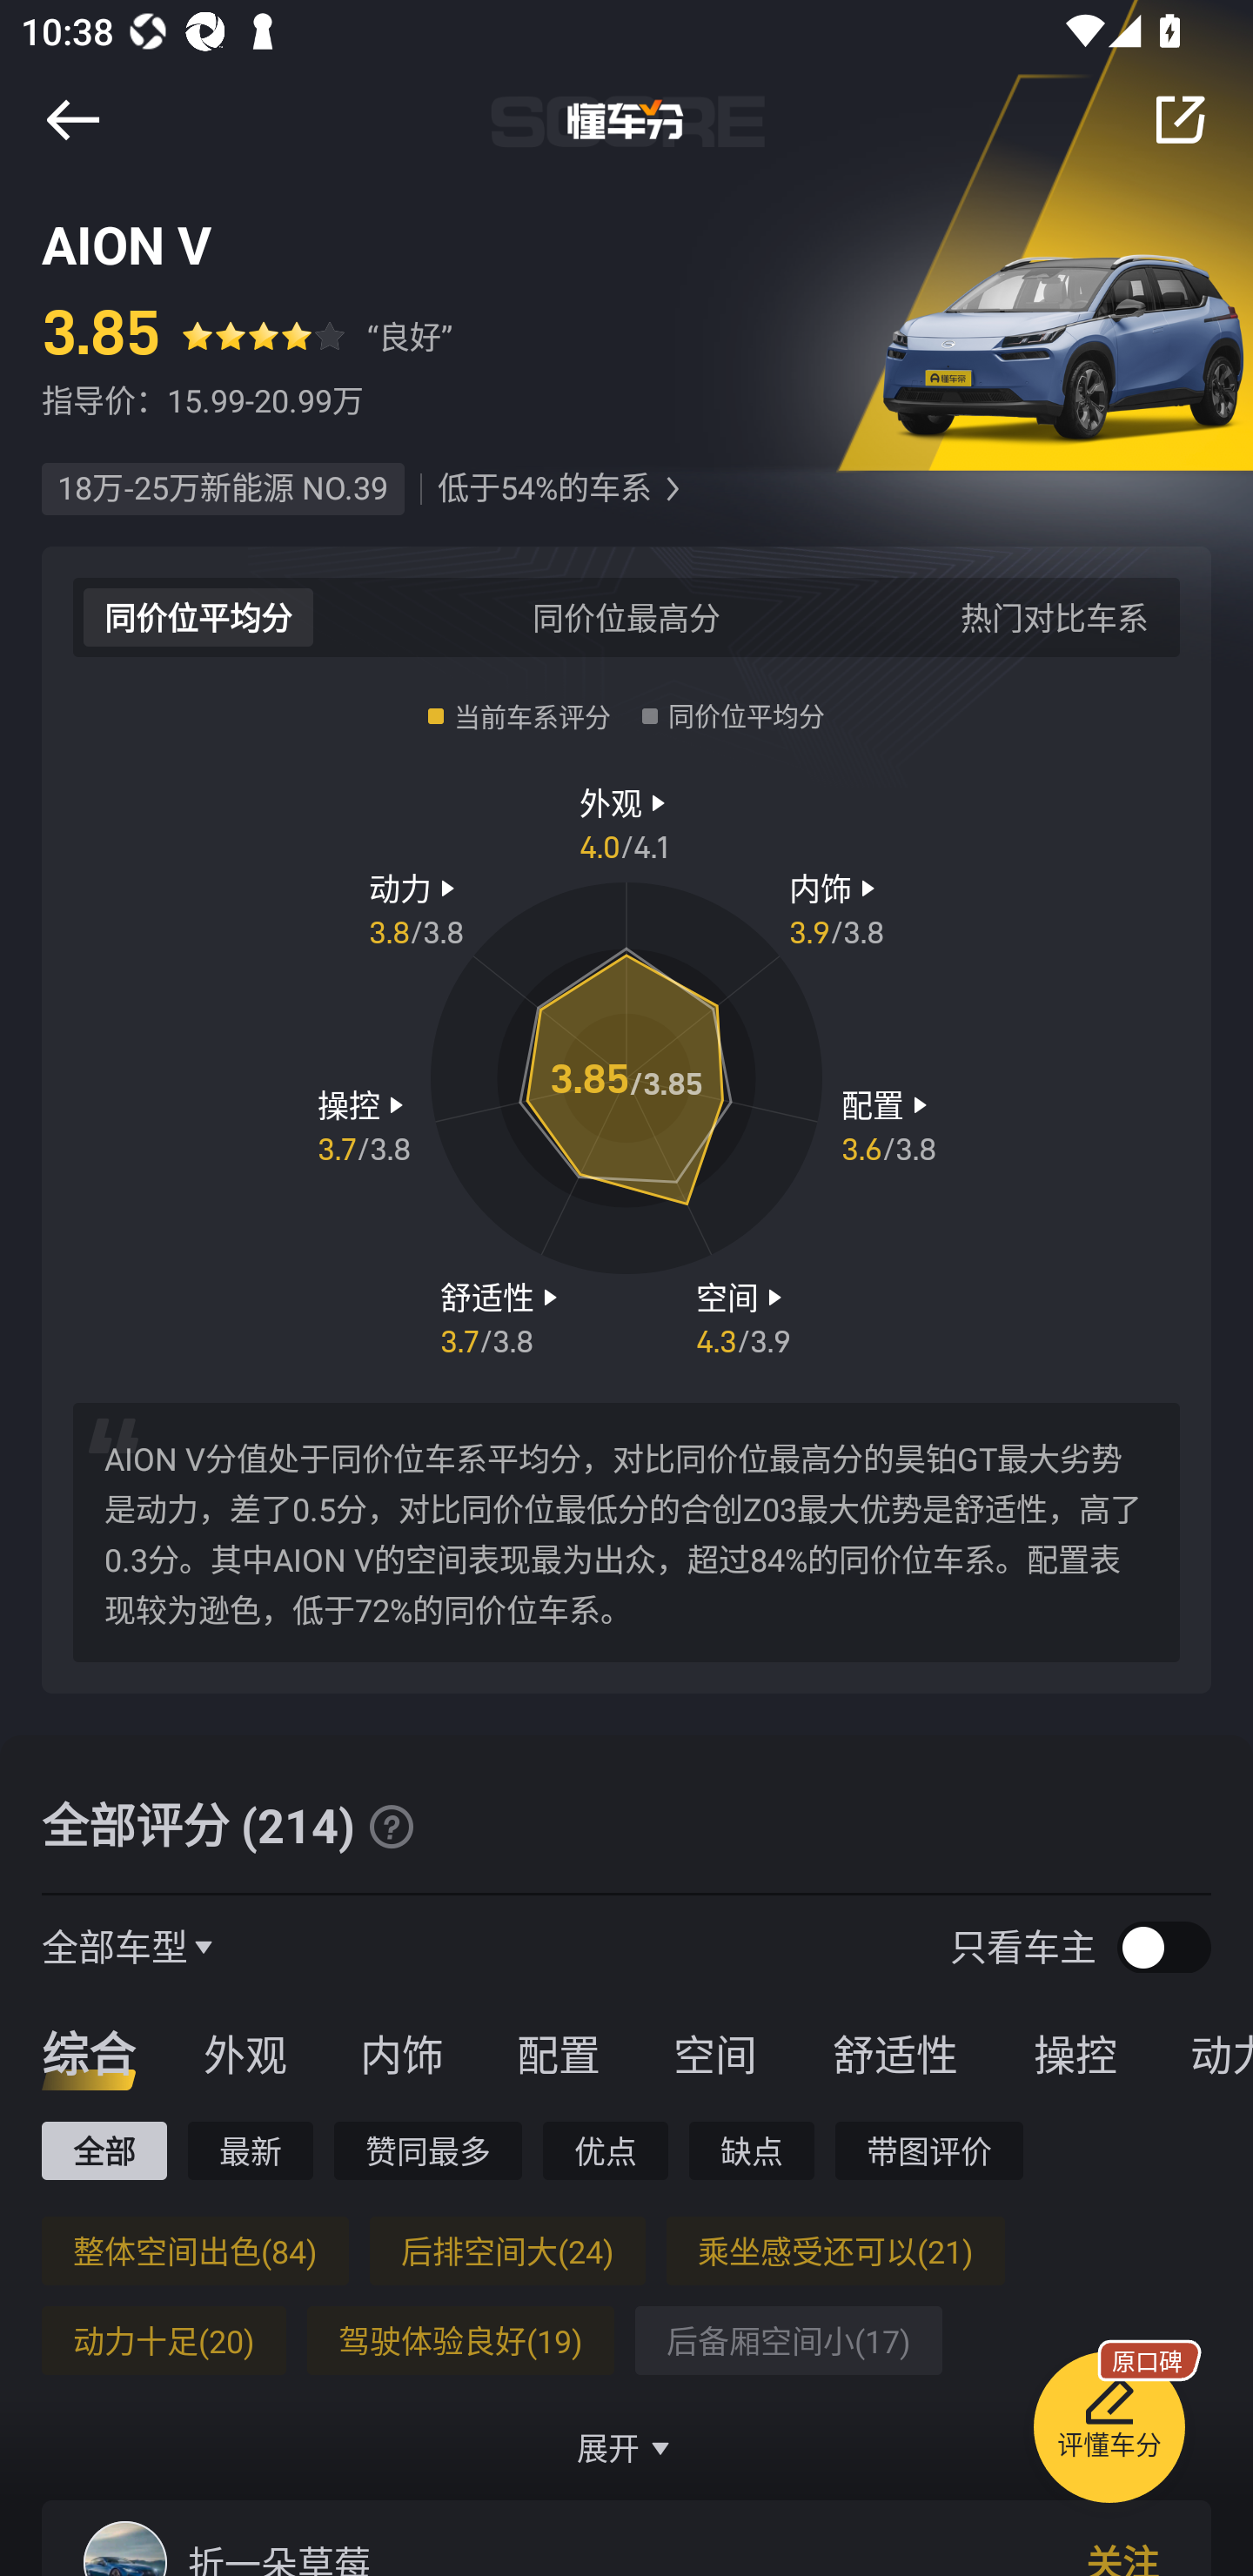  Describe the element at coordinates (1055, 616) in the screenshot. I see `热门对比车系` at that location.